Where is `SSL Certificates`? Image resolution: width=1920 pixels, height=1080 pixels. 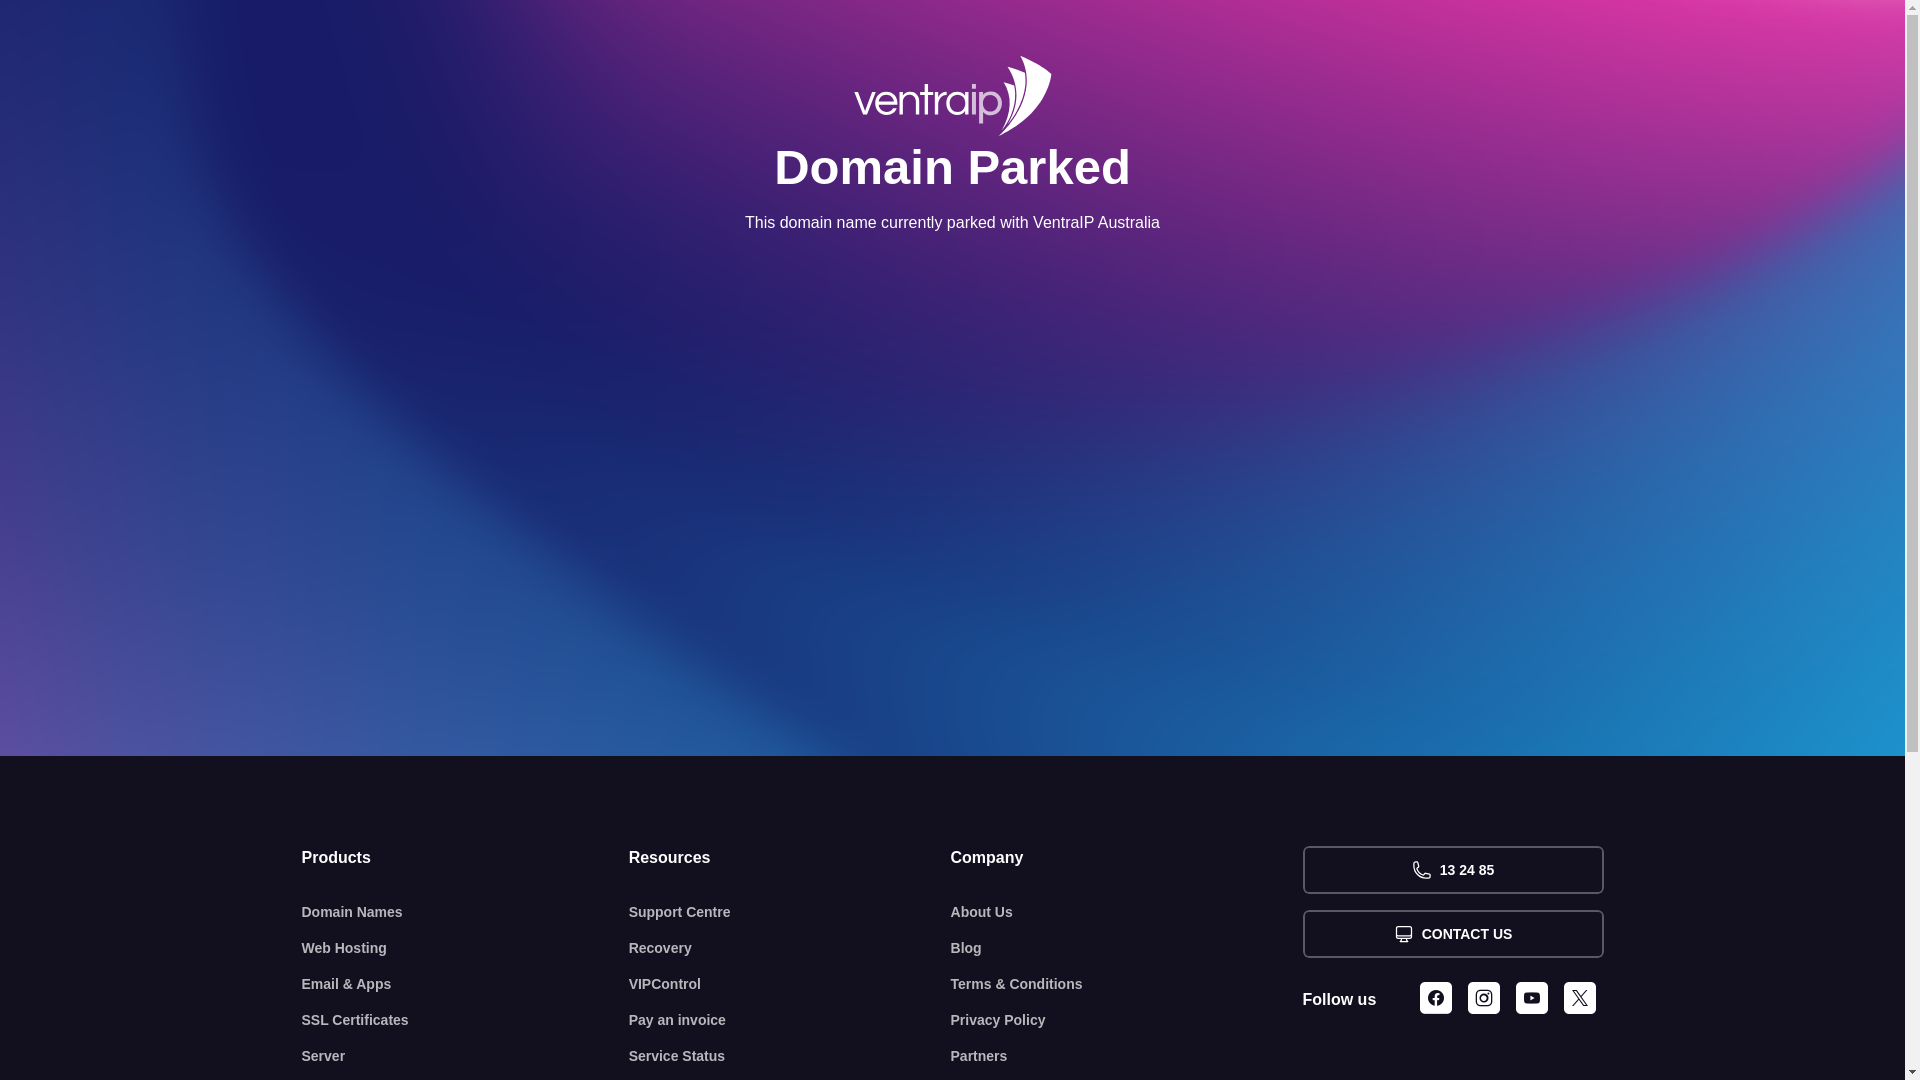
SSL Certificates is located at coordinates (466, 1020).